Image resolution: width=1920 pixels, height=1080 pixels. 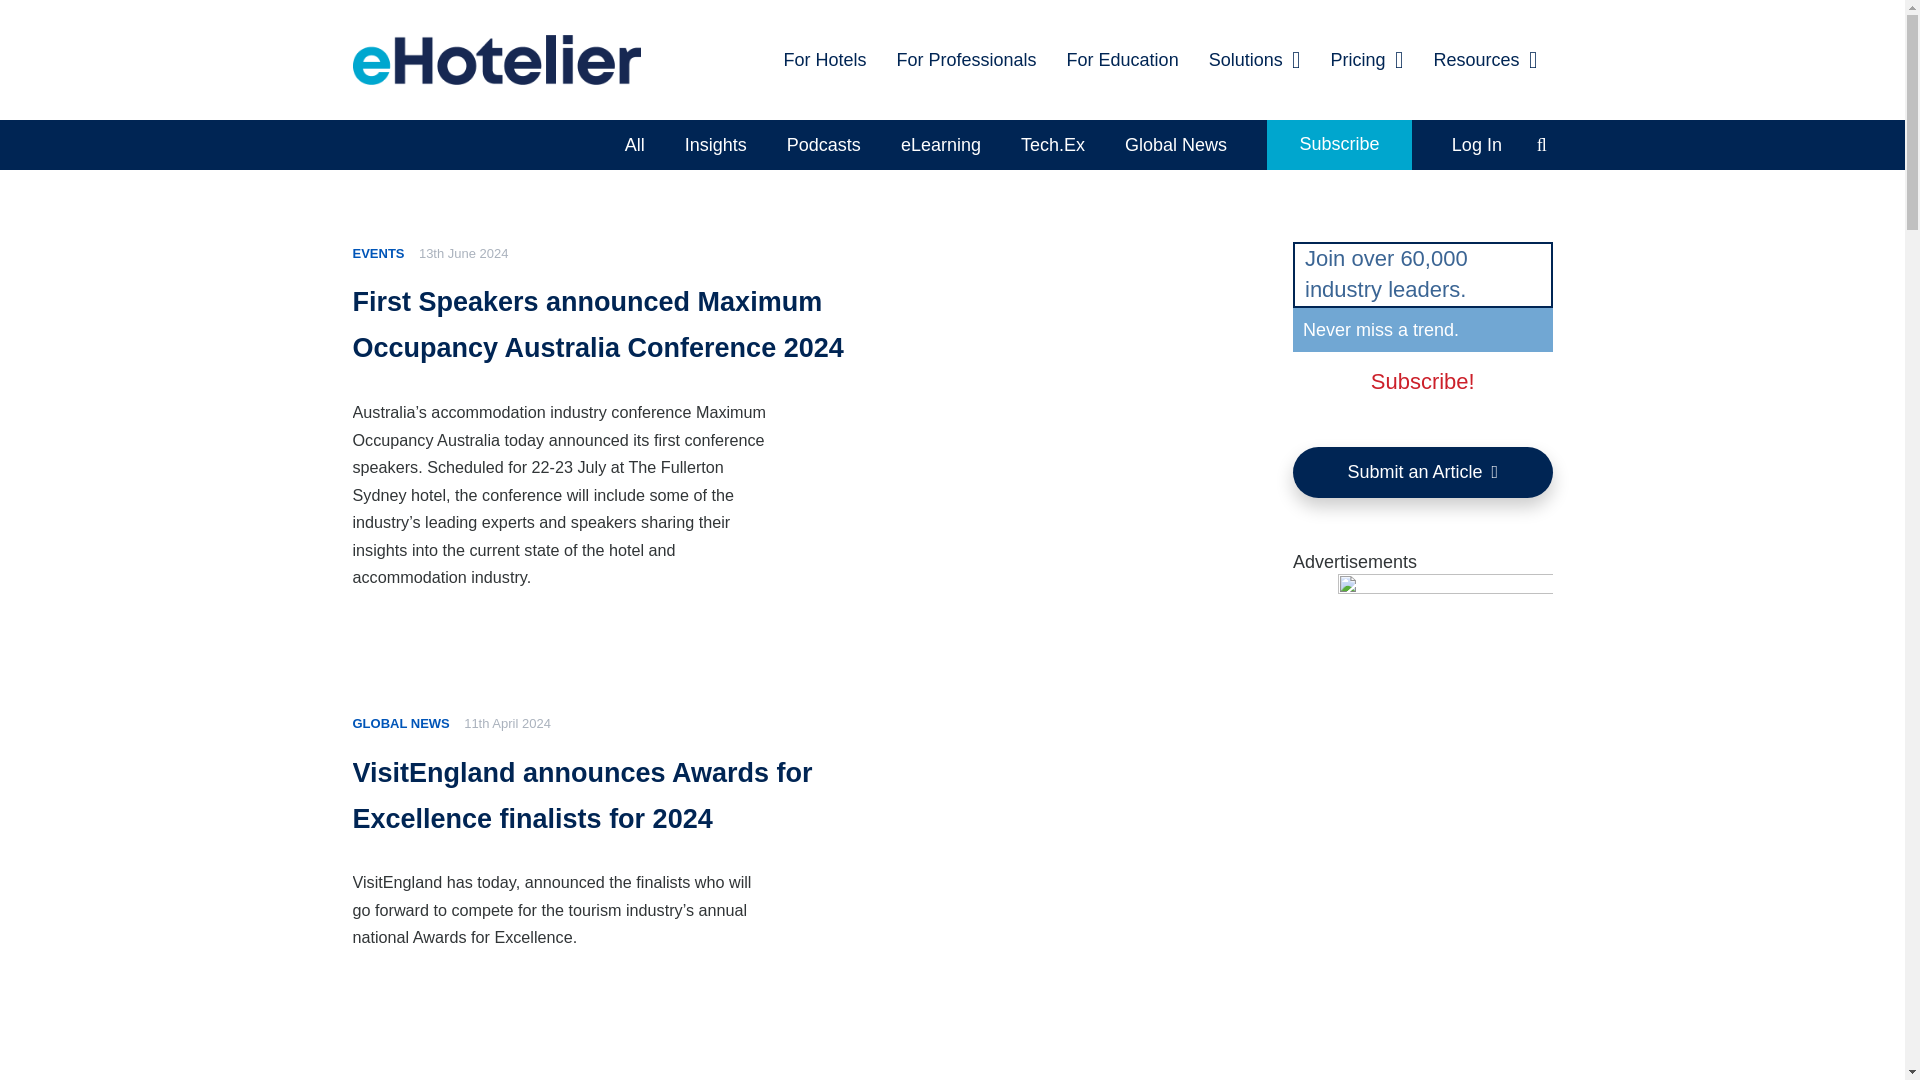 I want to click on Global News, so click(x=1176, y=144).